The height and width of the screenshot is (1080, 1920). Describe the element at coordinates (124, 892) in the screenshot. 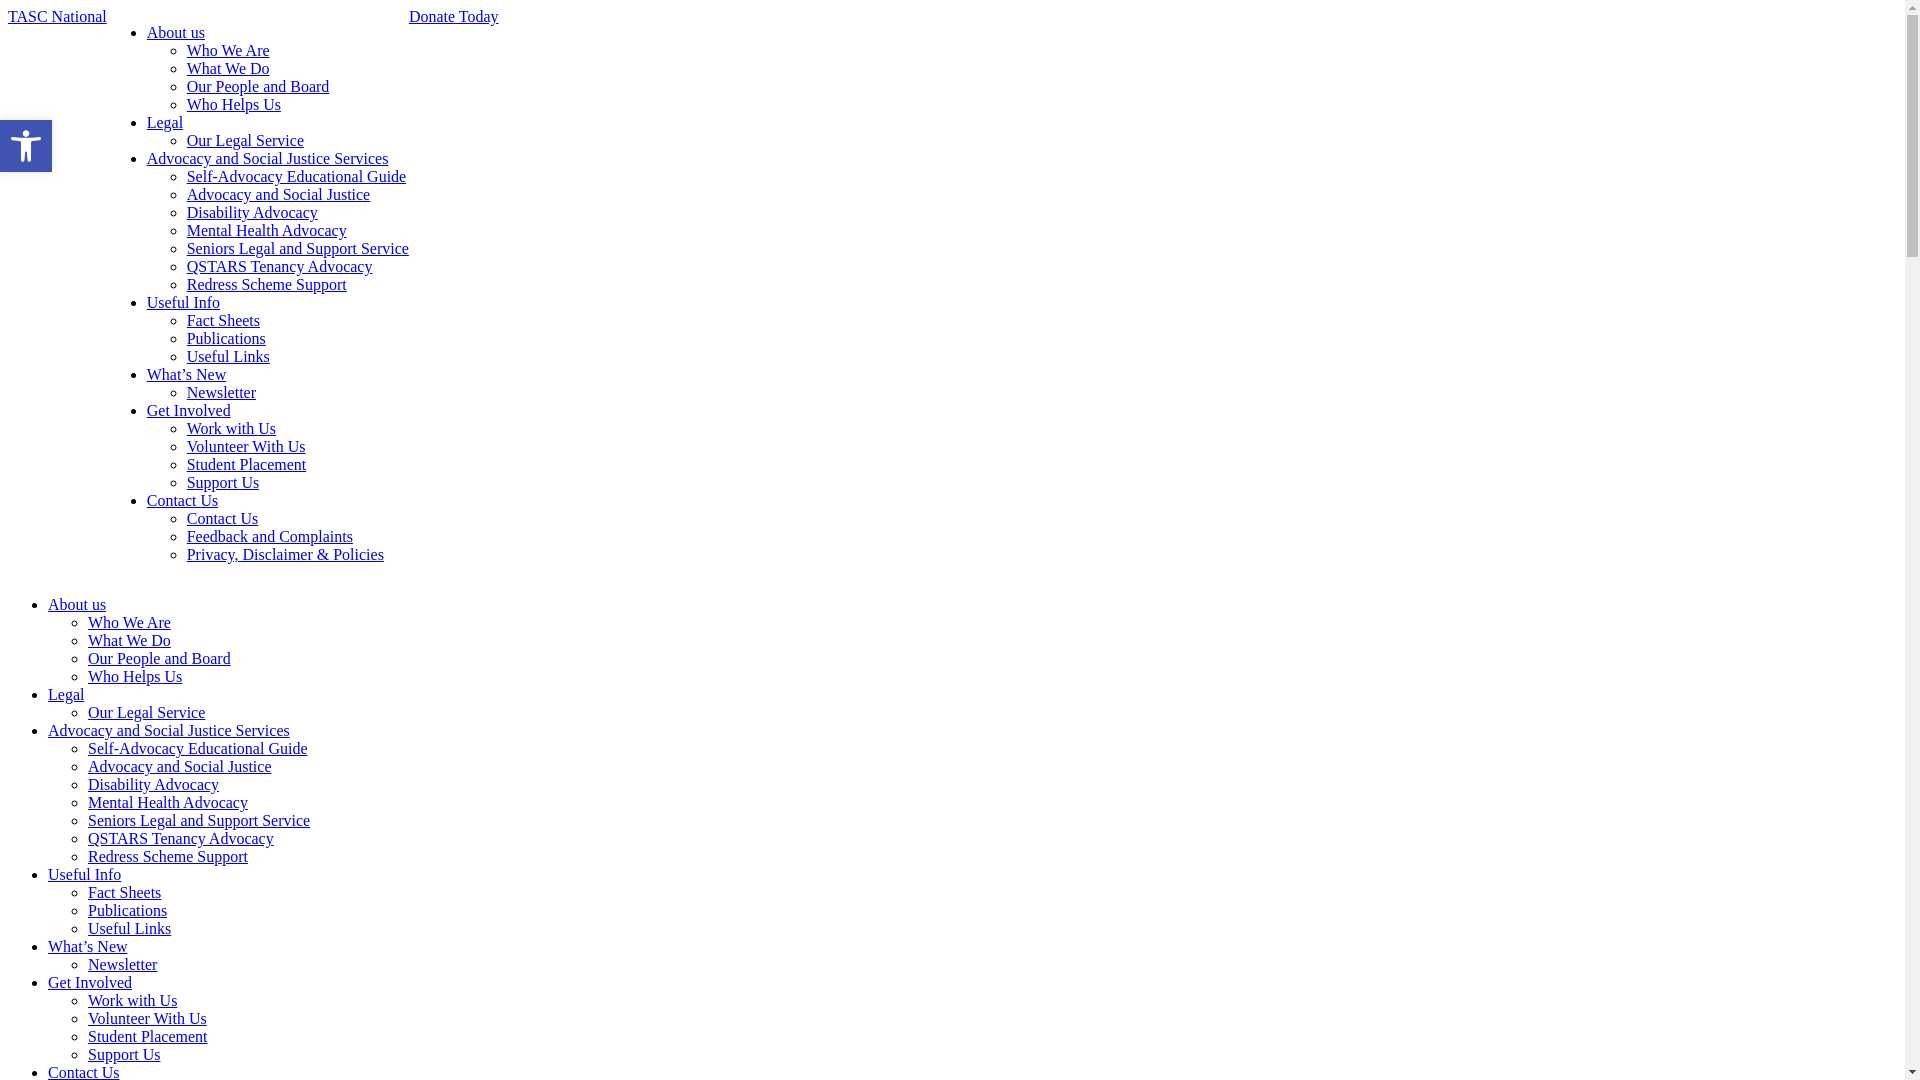

I see `Fact Sheets` at that location.